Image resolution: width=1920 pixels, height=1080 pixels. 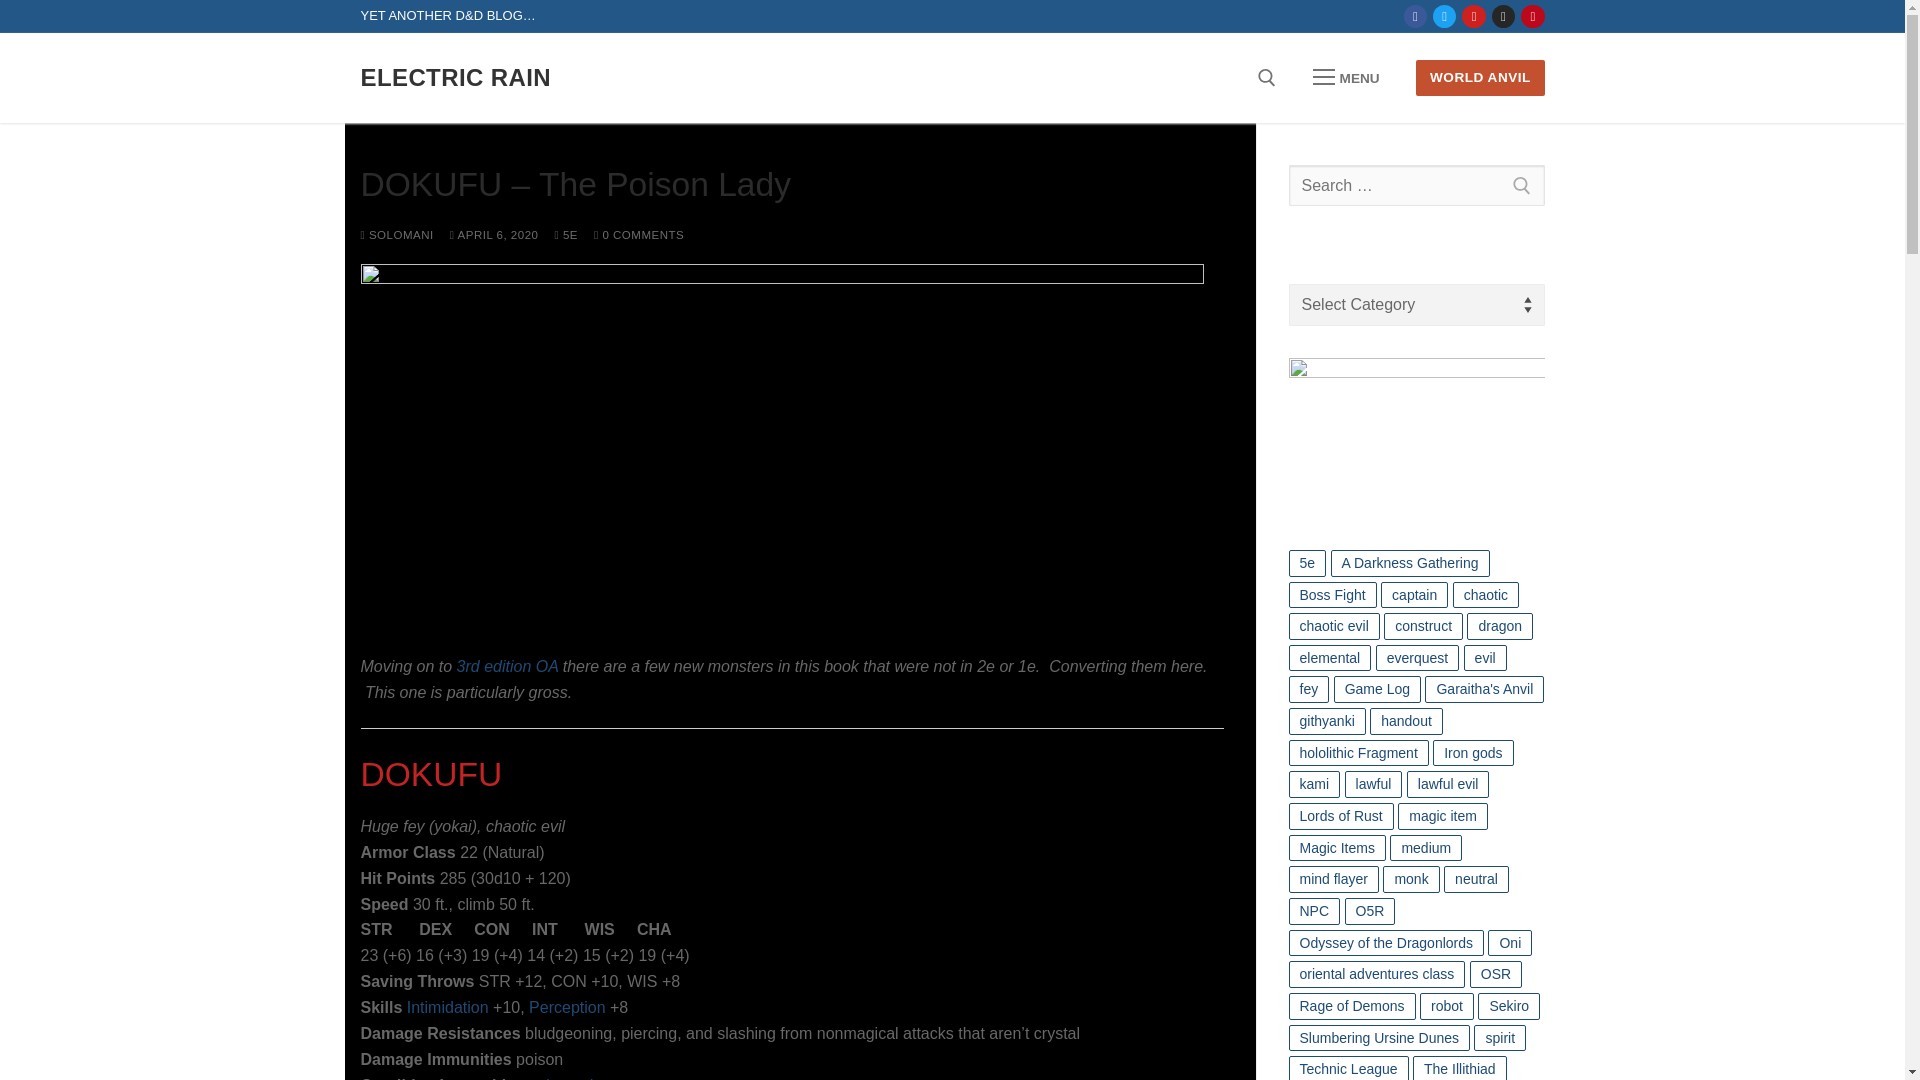 What do you see at coordinates (1480, 78) in the screenshot?
I see `WORLD ANVIL` at bounding box center [1480, 78].